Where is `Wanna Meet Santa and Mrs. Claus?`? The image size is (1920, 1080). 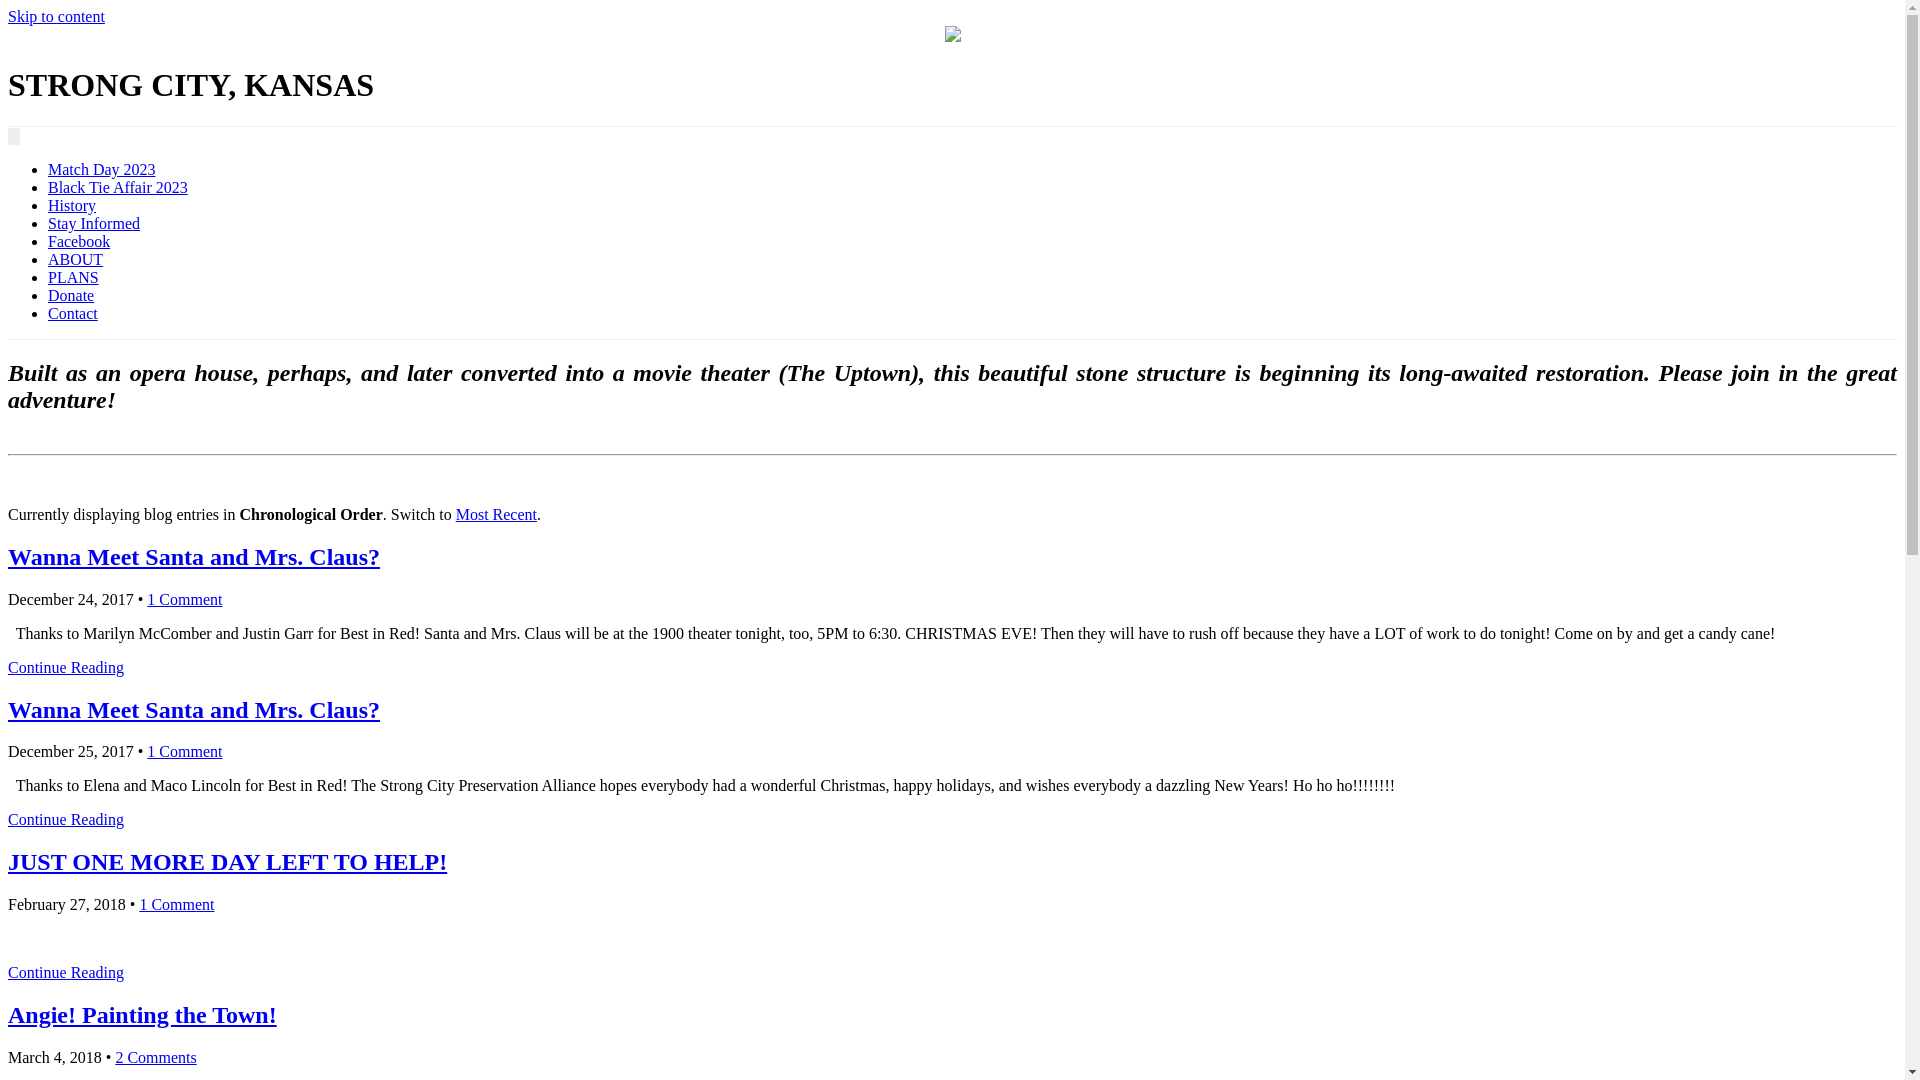 Wanna Meet Santa and Mrs. Claus? is located at coordinates (194, 557).